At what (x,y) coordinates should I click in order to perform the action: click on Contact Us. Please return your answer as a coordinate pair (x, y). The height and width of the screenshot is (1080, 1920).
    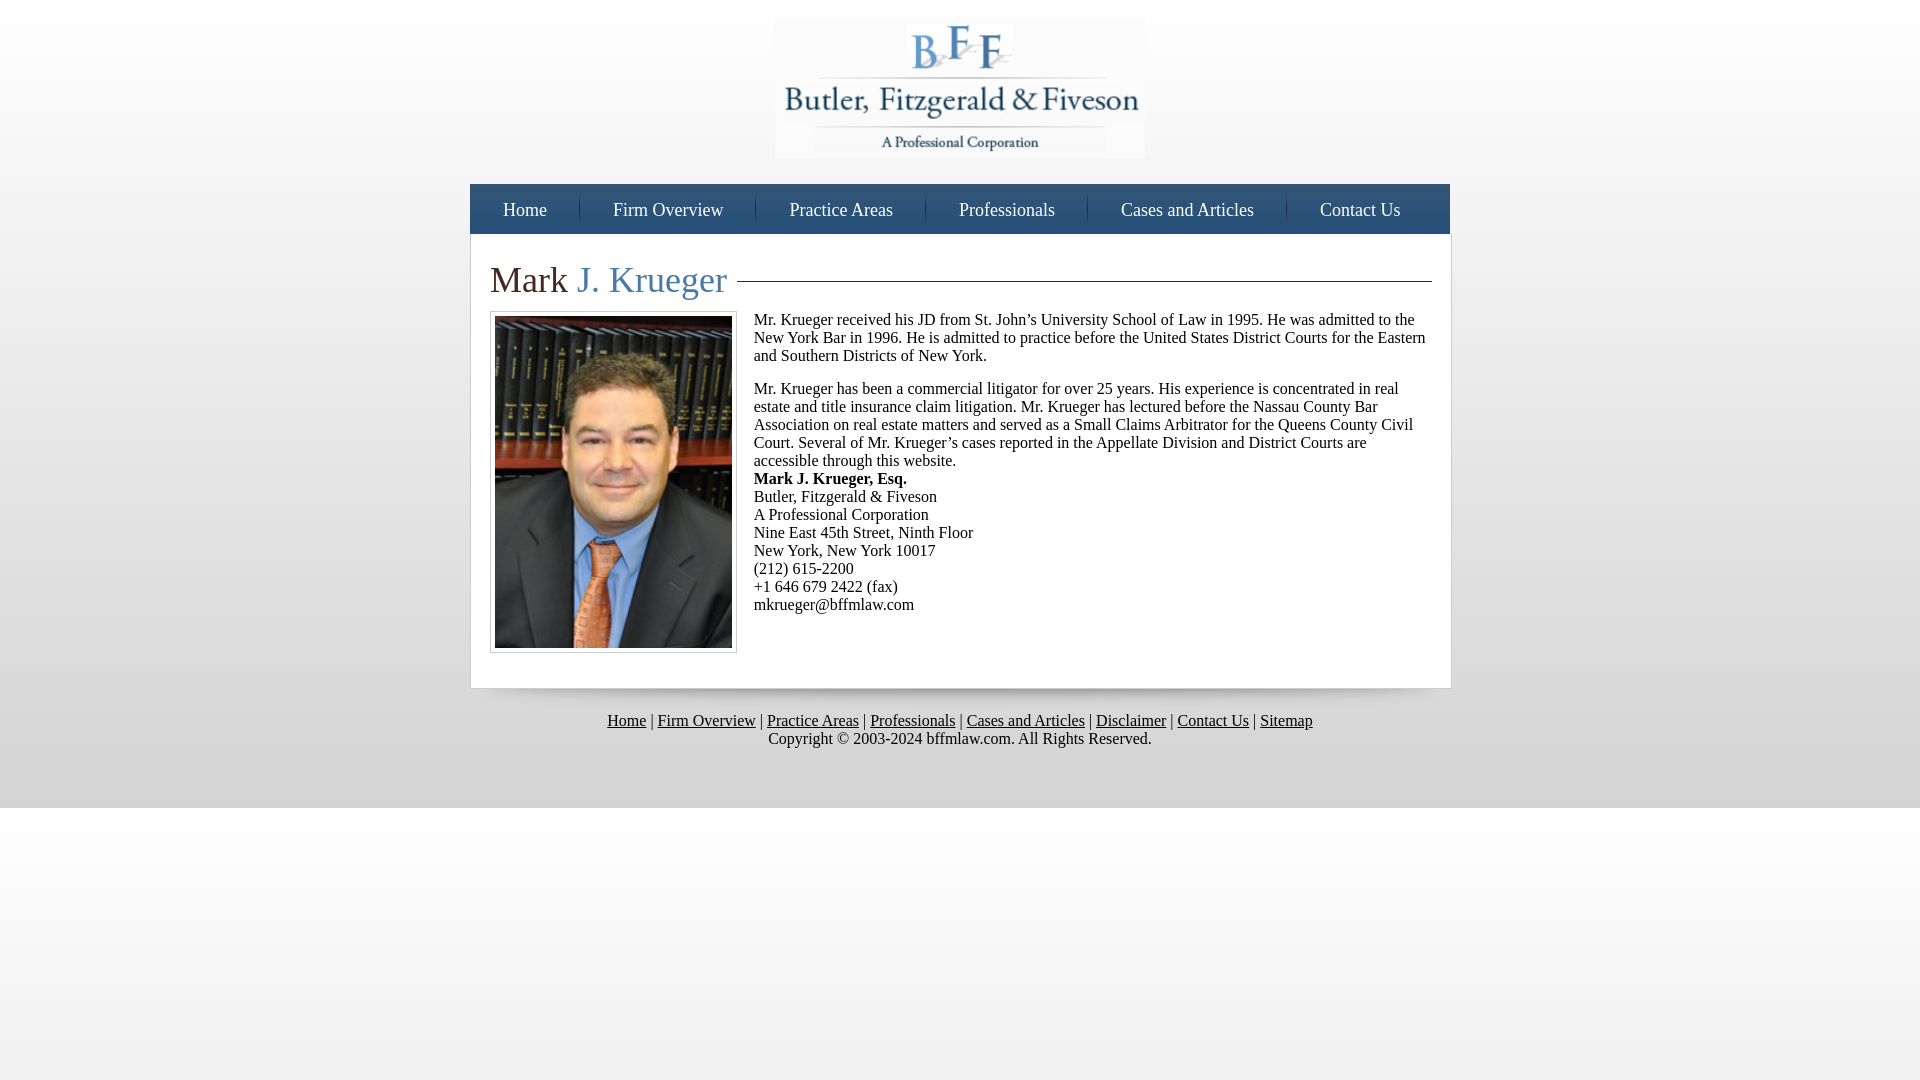
    Looking at the image, I should click on (1360, 210).